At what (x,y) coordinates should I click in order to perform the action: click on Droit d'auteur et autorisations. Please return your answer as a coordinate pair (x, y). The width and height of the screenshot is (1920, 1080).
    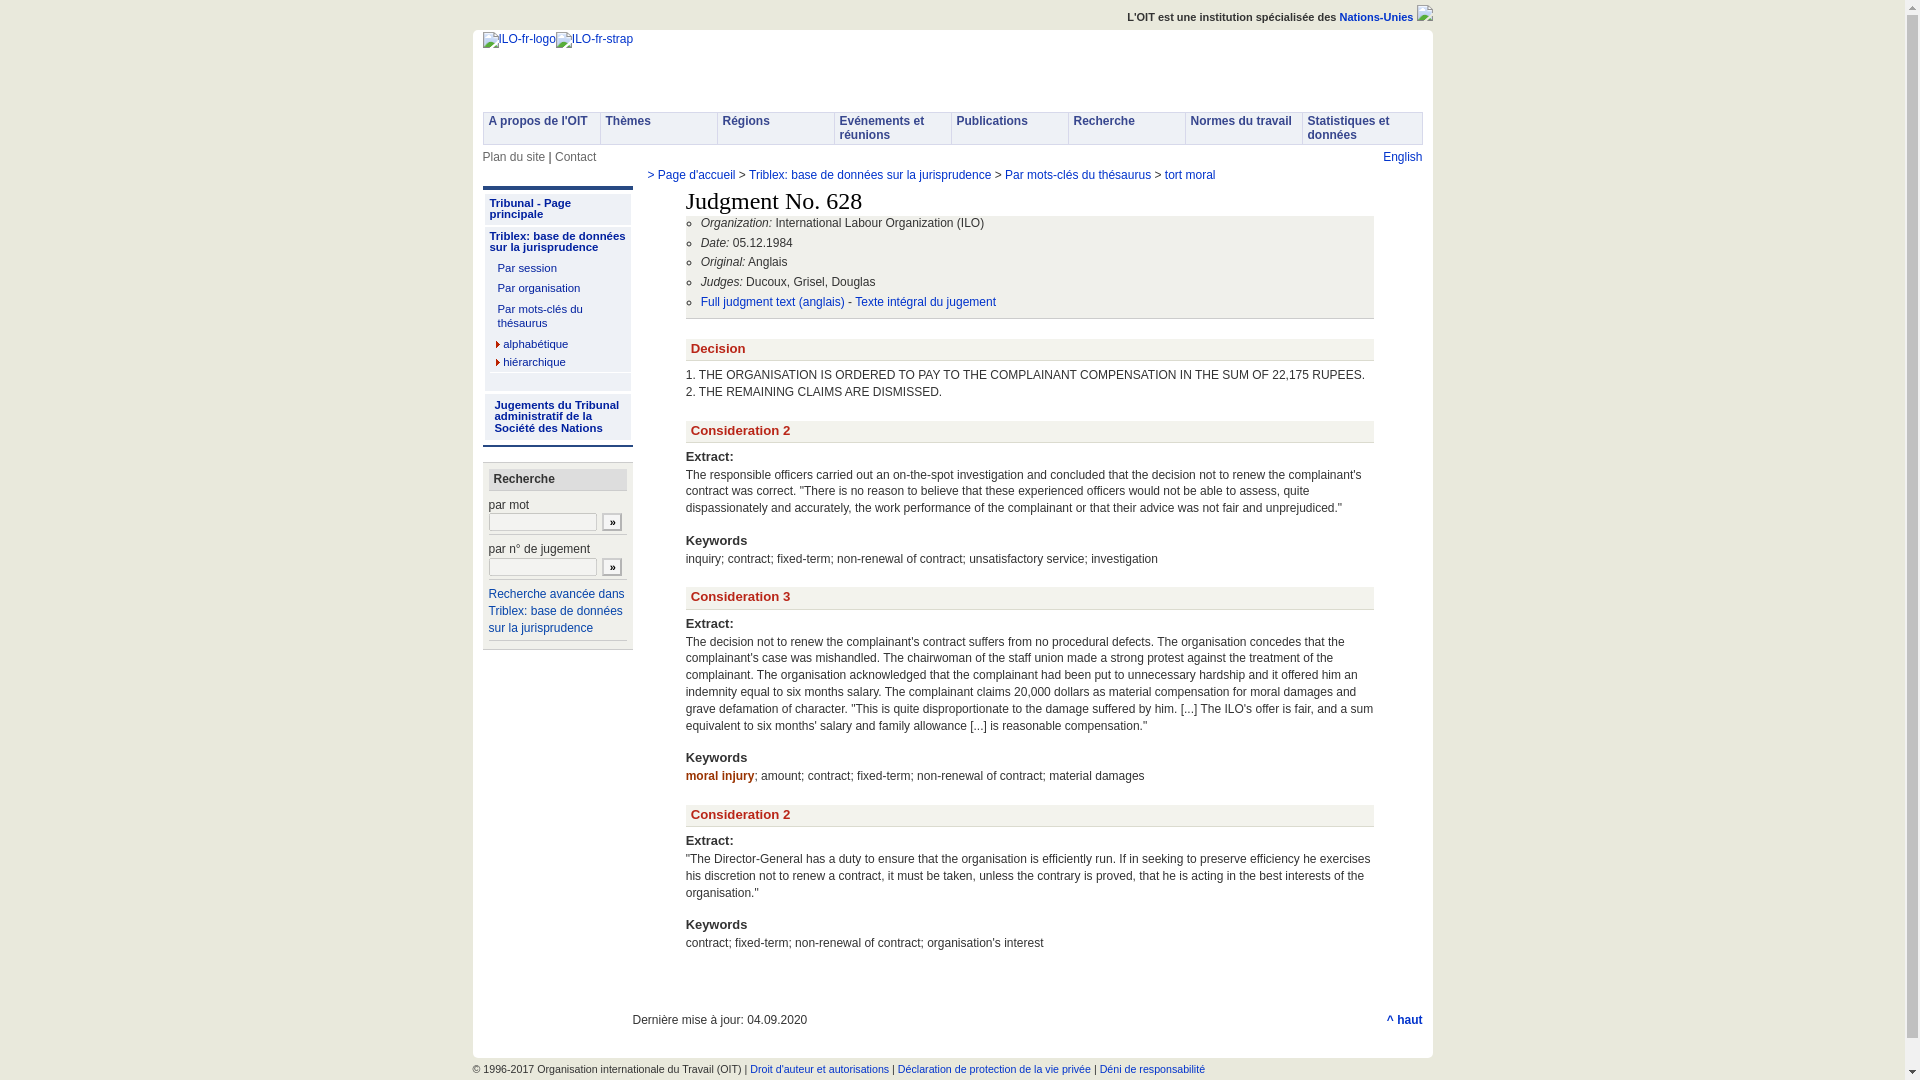
    Looking at the image, I should click on (819, 1068).